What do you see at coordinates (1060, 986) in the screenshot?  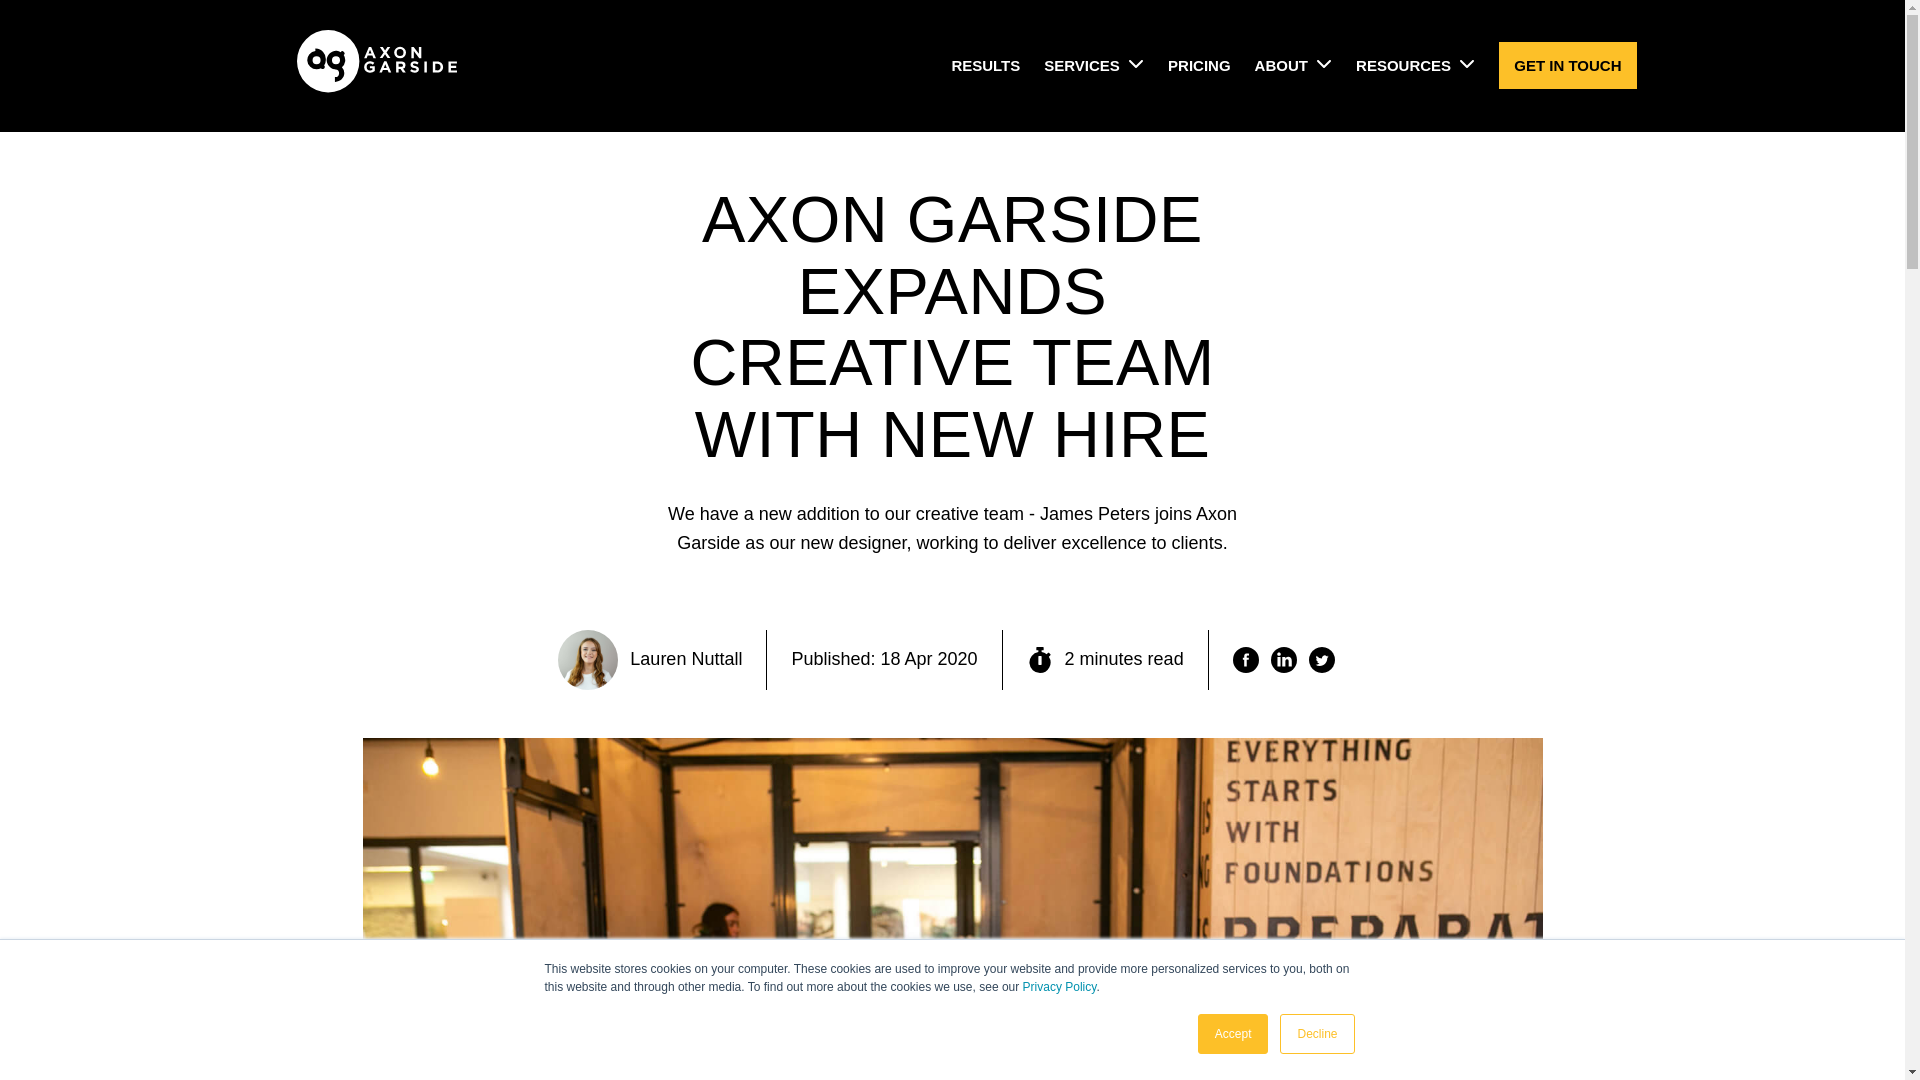 I see `Privacy Policy` at bounding box center [1060, 986].